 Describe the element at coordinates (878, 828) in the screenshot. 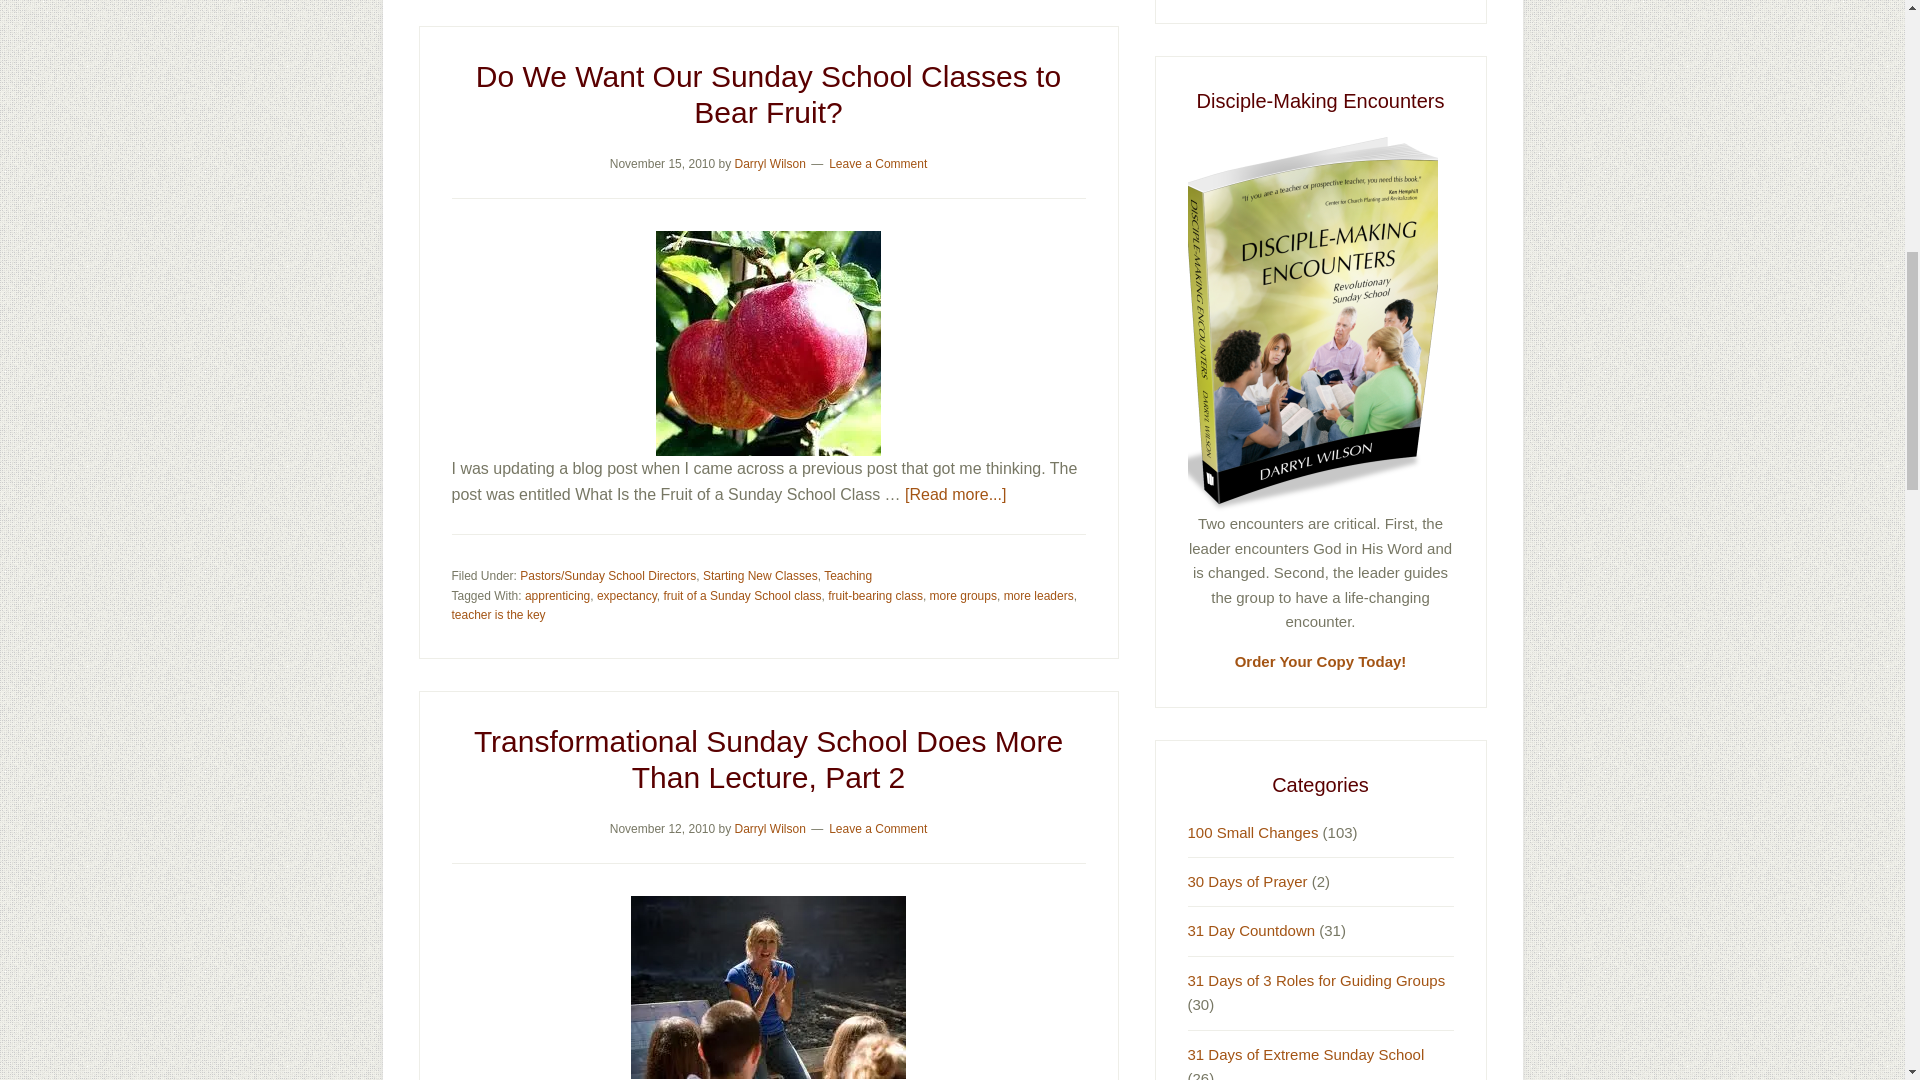

I see `Leave a Comment` at that location.